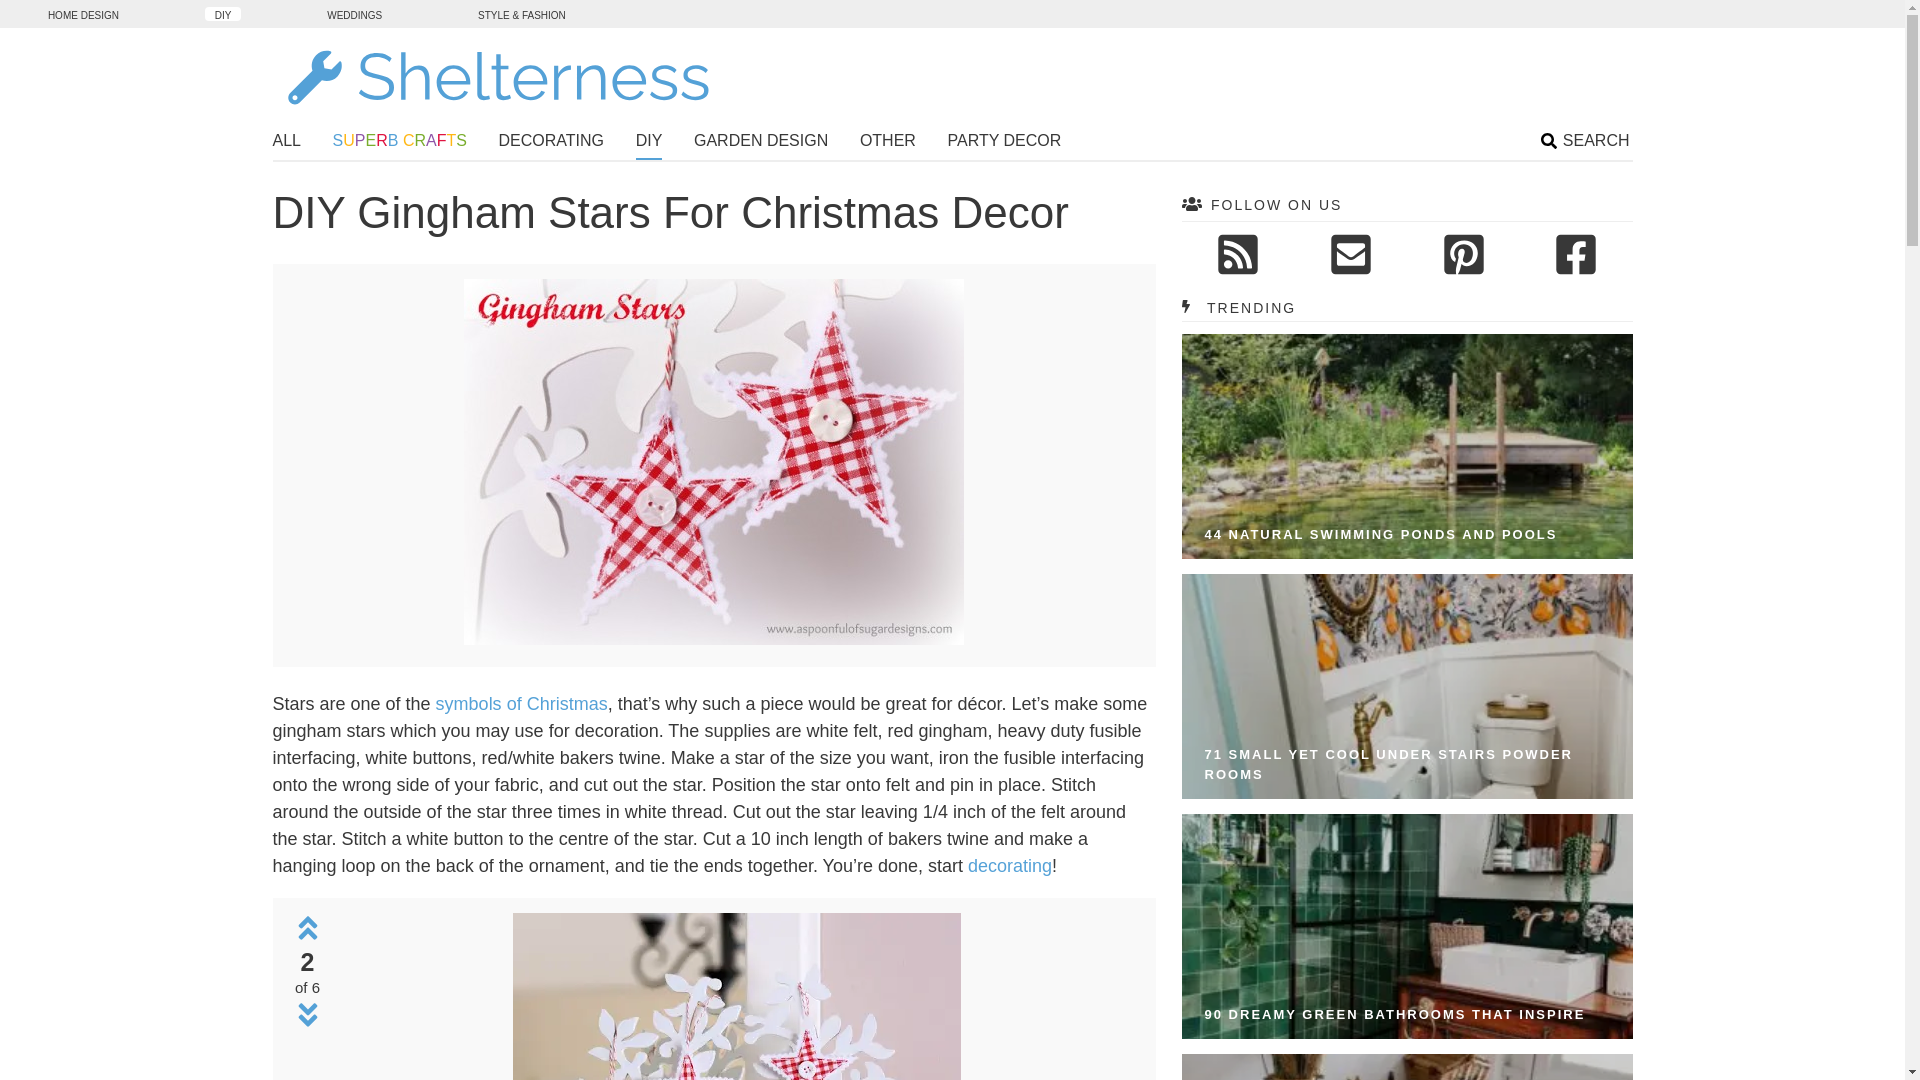  Describe the element at coordinates (399, 142) in the screenshot. I see `SUPERB CRAFTS` at that location.